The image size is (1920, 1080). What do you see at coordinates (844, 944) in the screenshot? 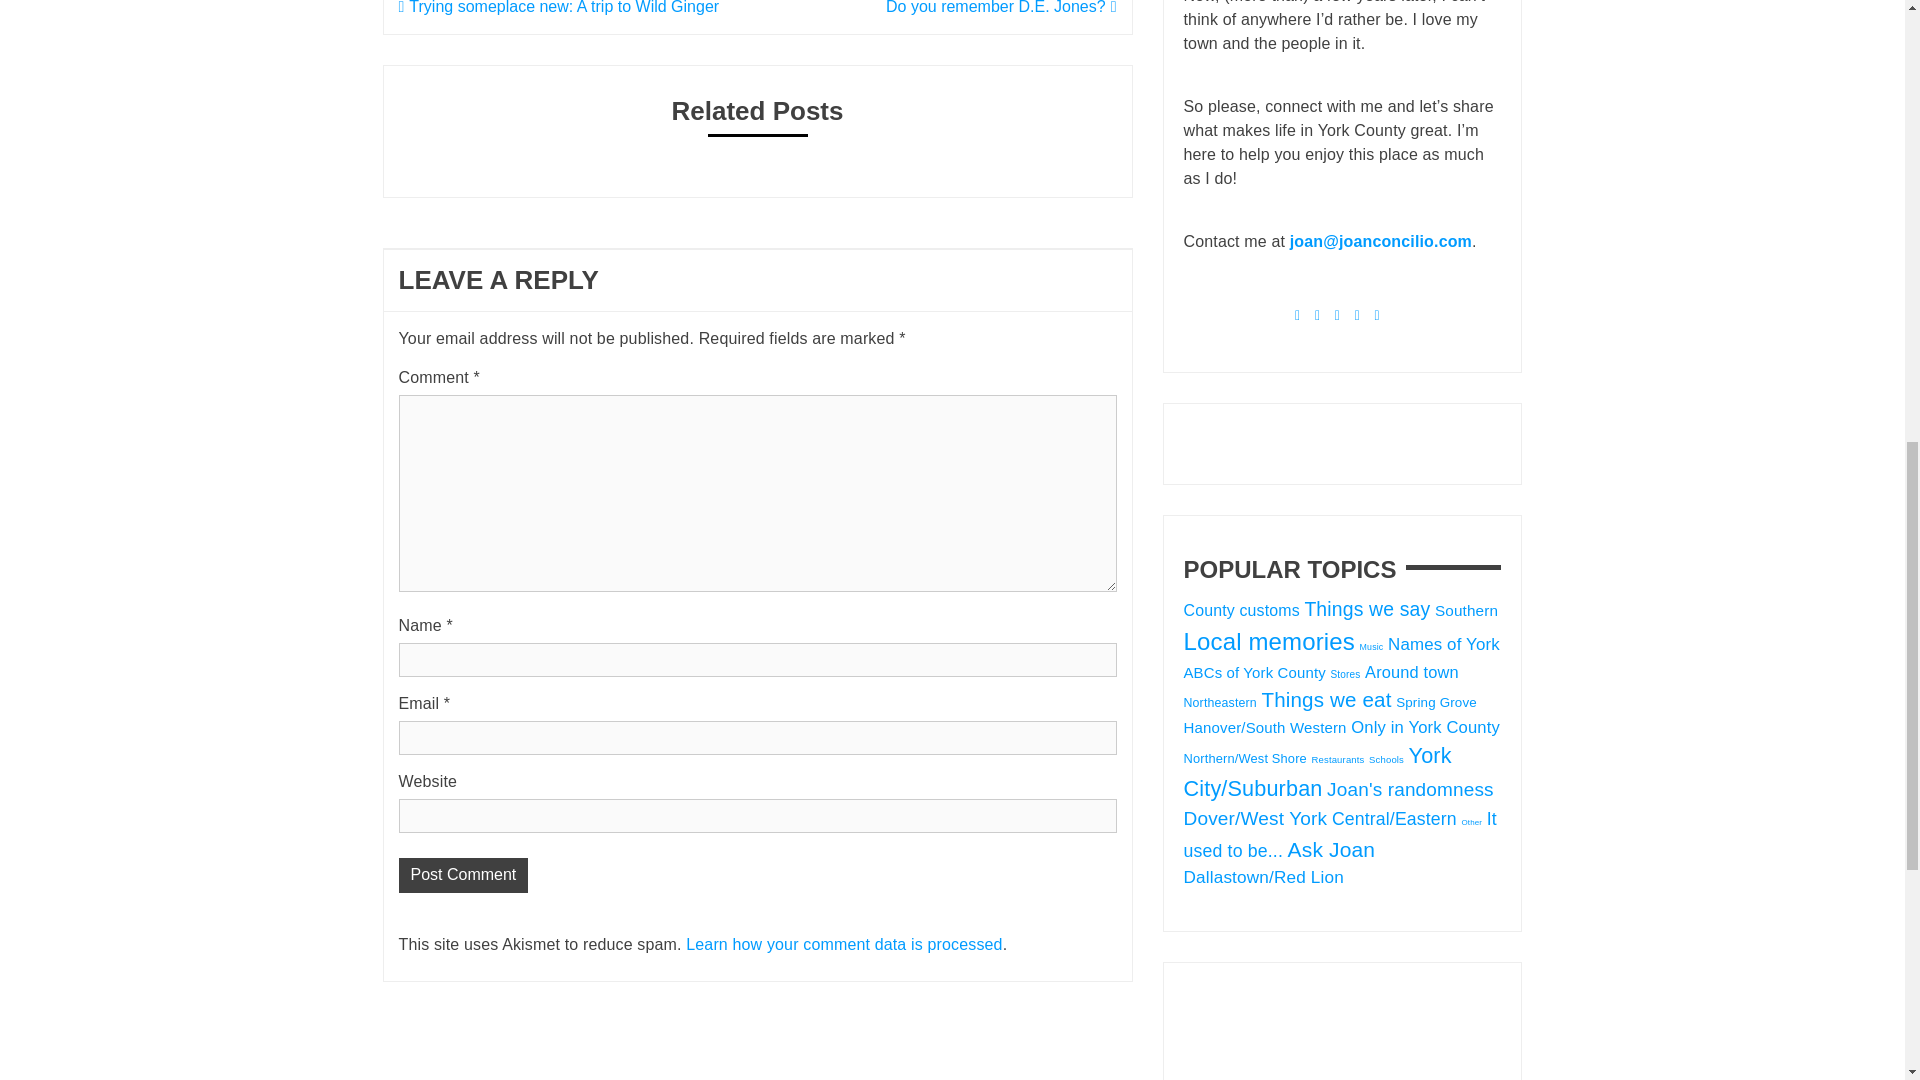
I see `Learn how your comment data is processed` at bounding box center [844, 944].